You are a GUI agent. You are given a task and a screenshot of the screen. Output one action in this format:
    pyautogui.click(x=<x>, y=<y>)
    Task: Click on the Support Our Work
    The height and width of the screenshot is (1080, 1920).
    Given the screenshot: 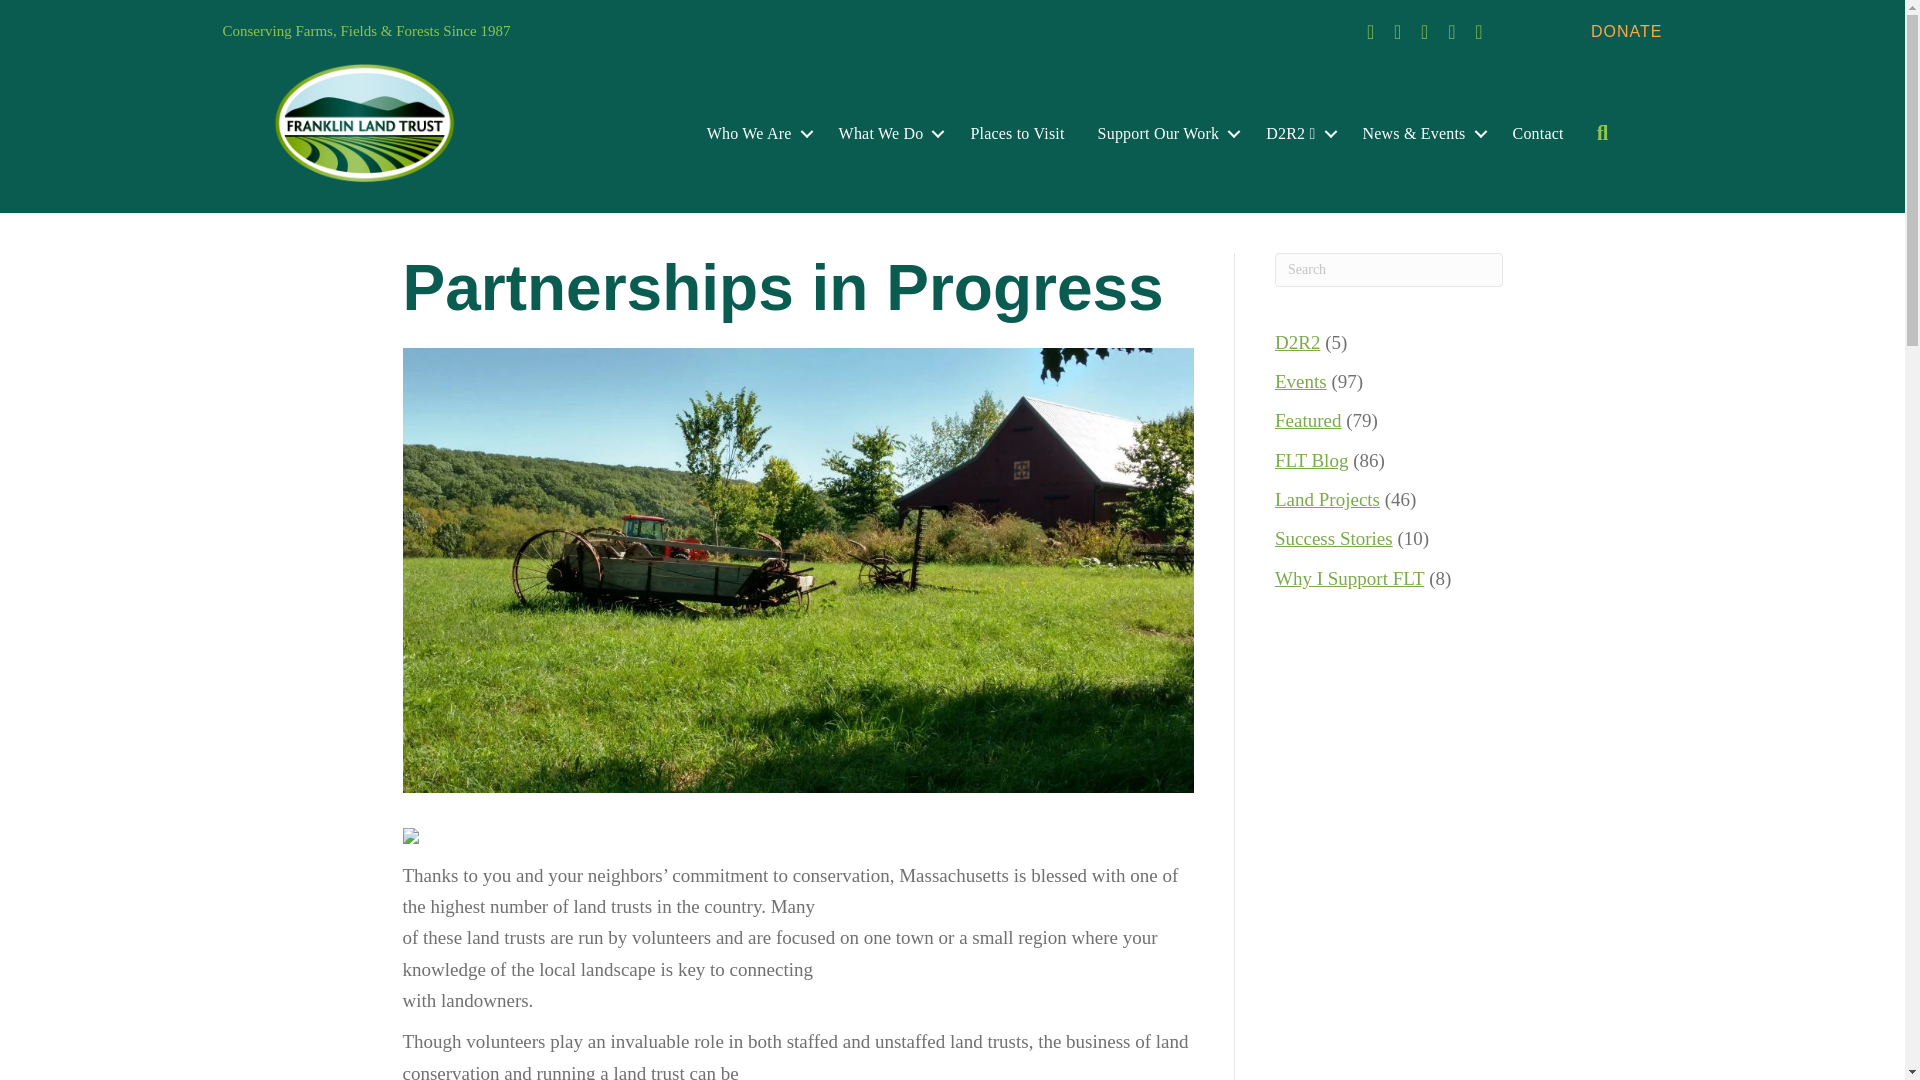 What is the action you would take?
    pyautogui.click(x=1166, y=134)
    